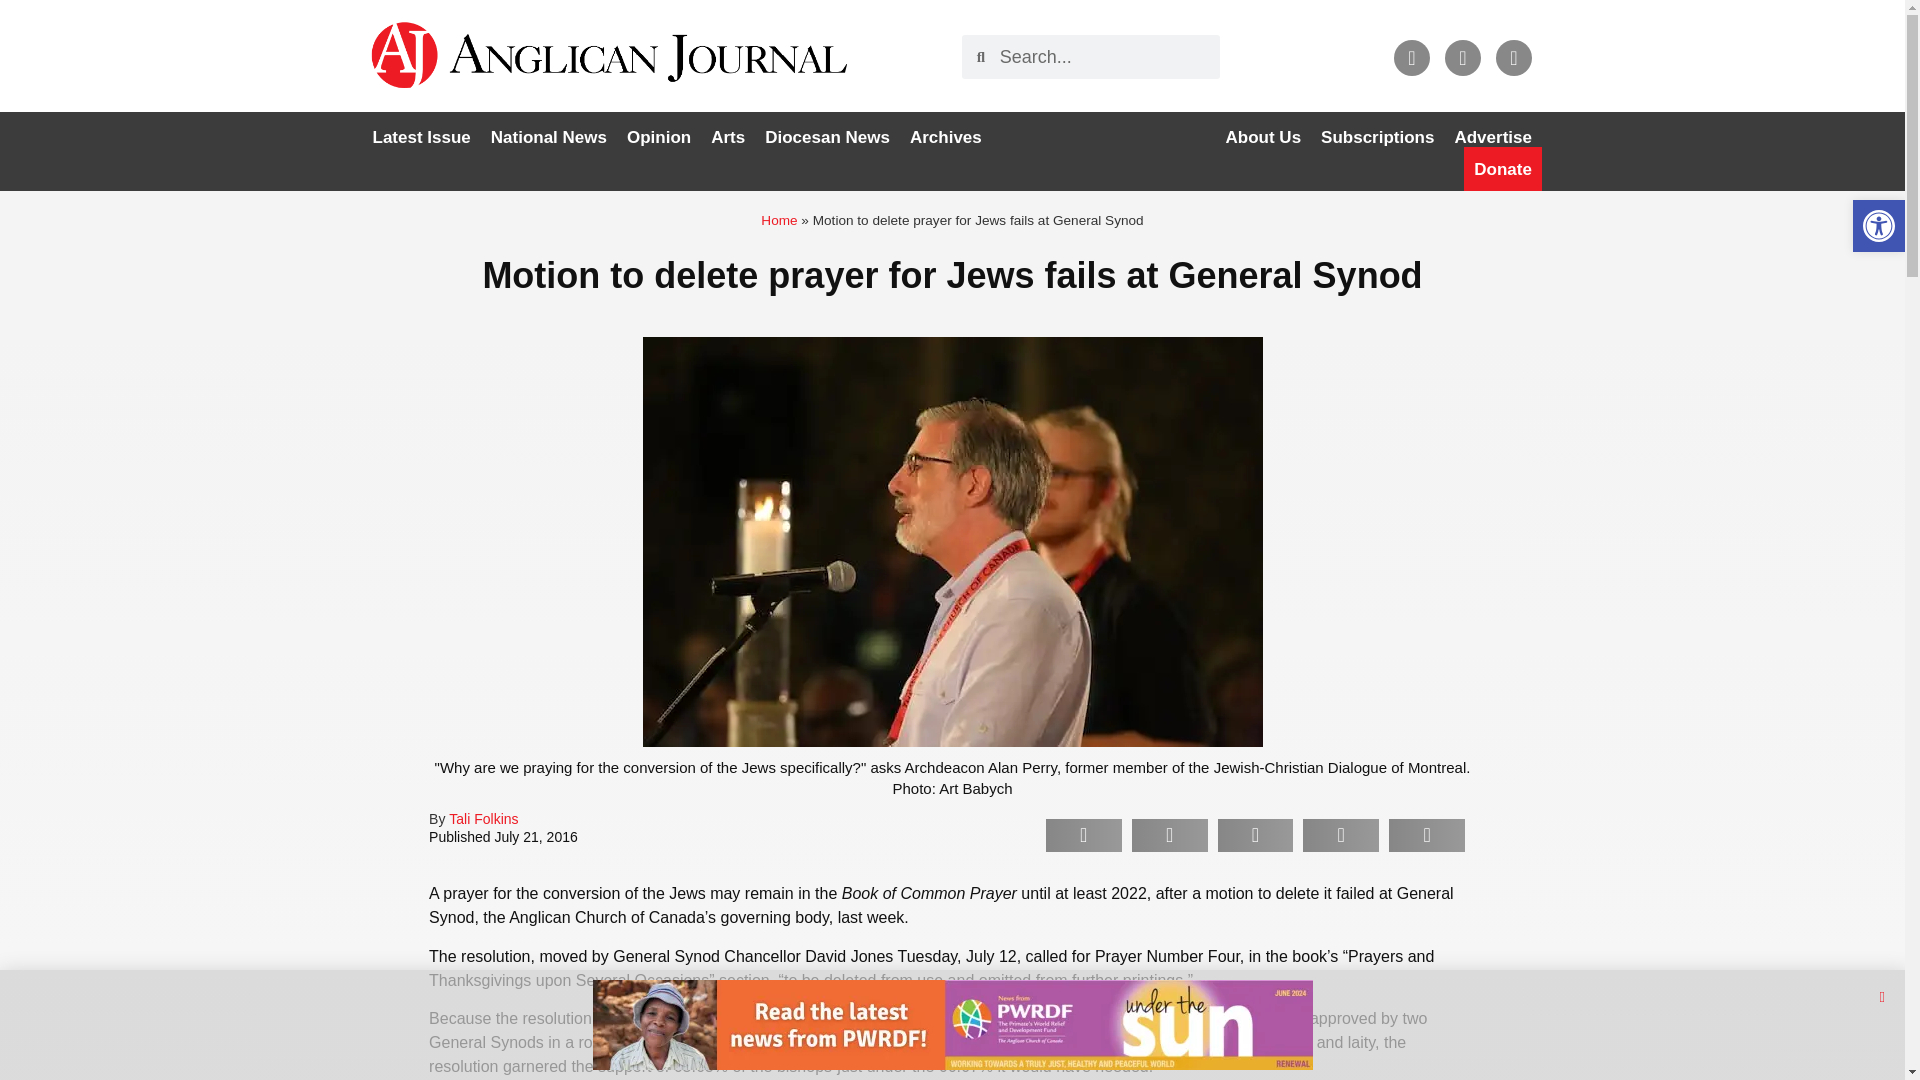 This screenshot has height=1080, width=1920. I want to click on Diocesan News, so click(827, 137).